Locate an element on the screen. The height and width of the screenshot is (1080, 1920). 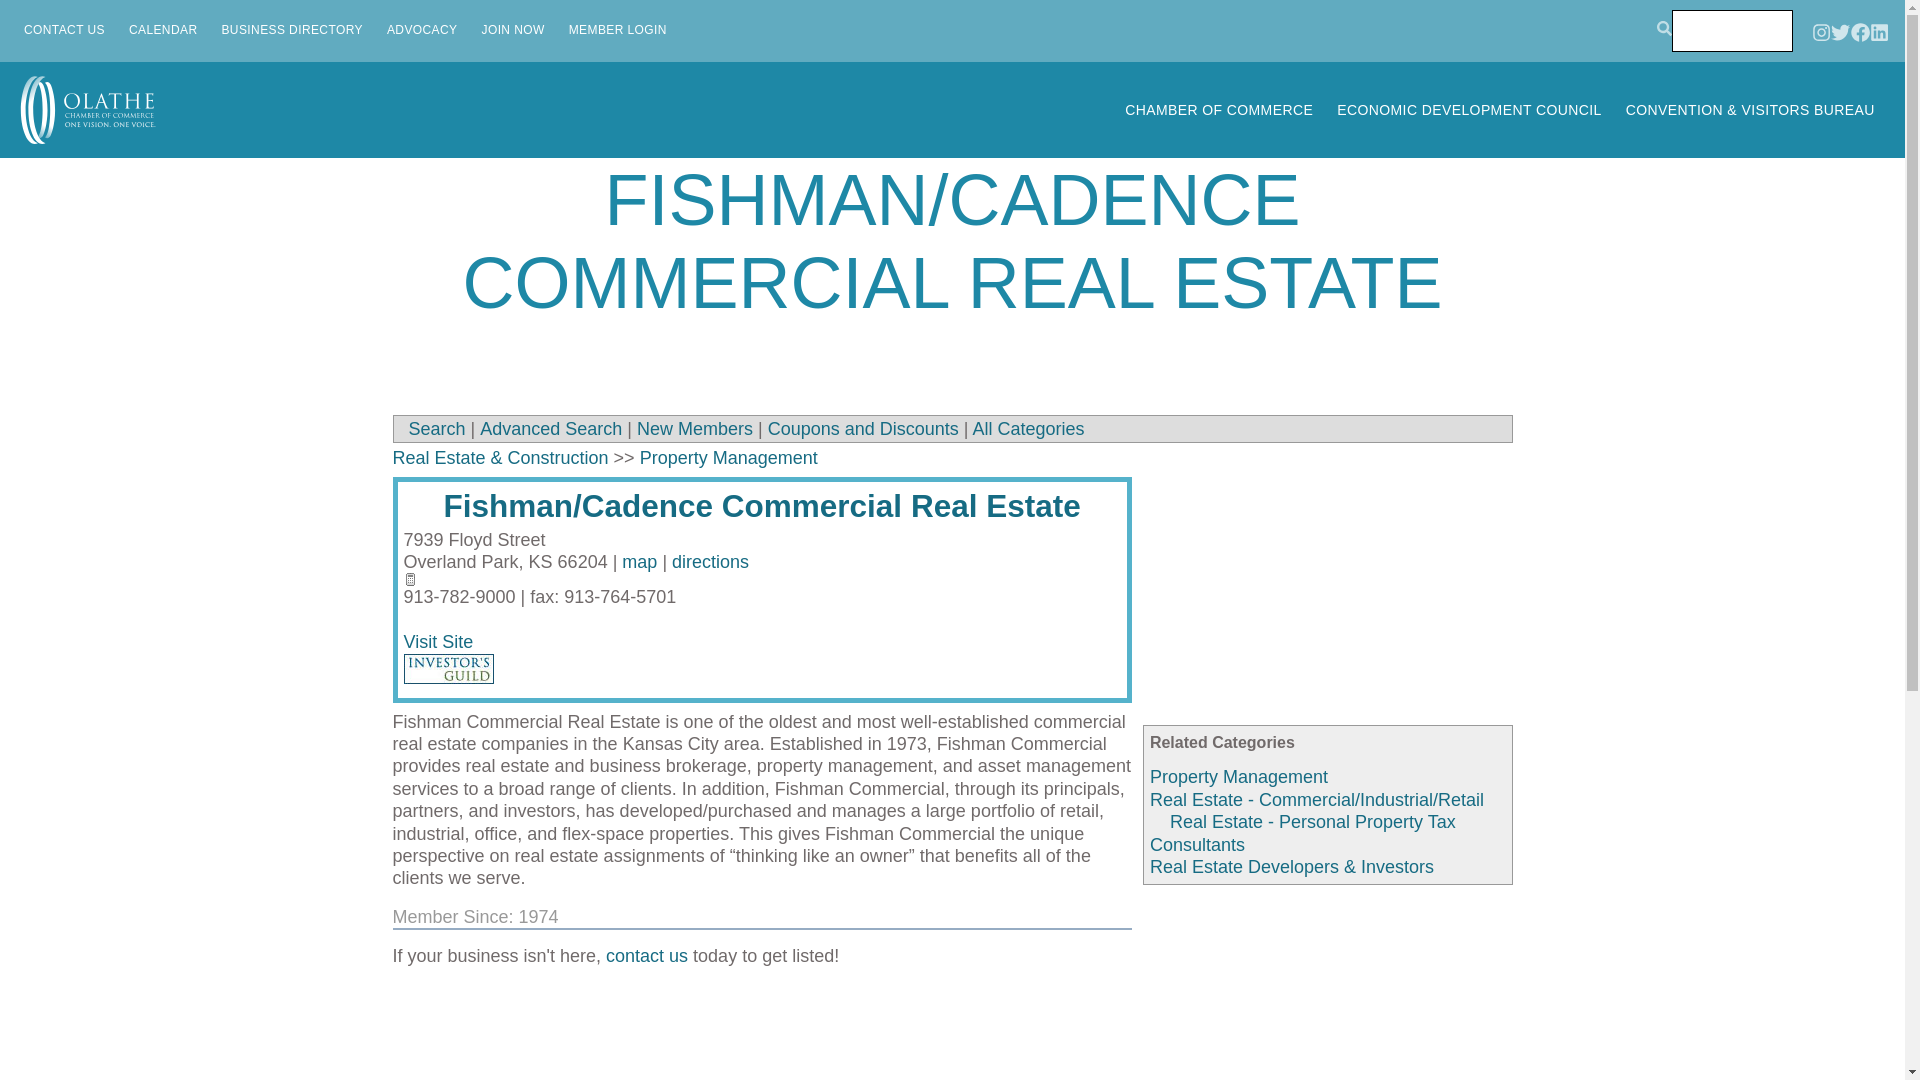
CHAMBER OF COMMERCE is located at coordinates (1218, 110).